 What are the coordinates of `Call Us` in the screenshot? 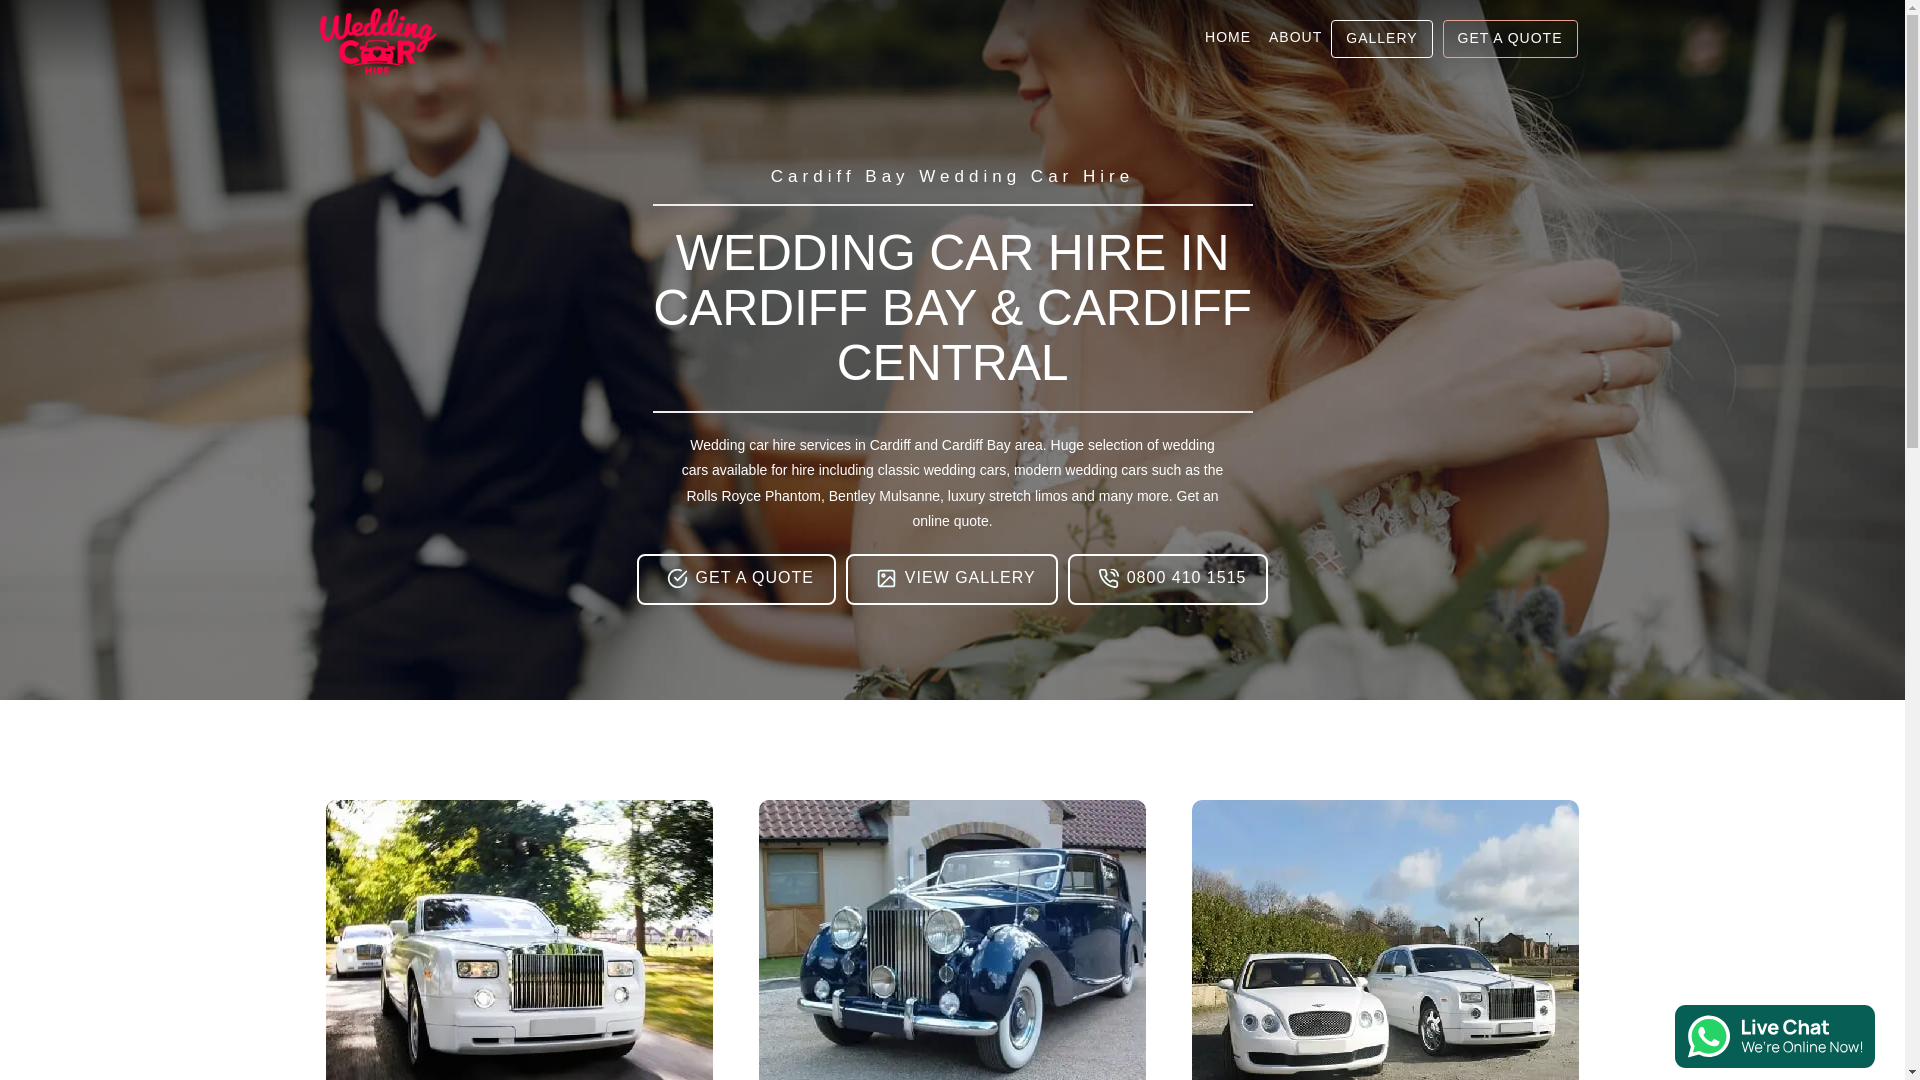 It's located at (1168, 579).